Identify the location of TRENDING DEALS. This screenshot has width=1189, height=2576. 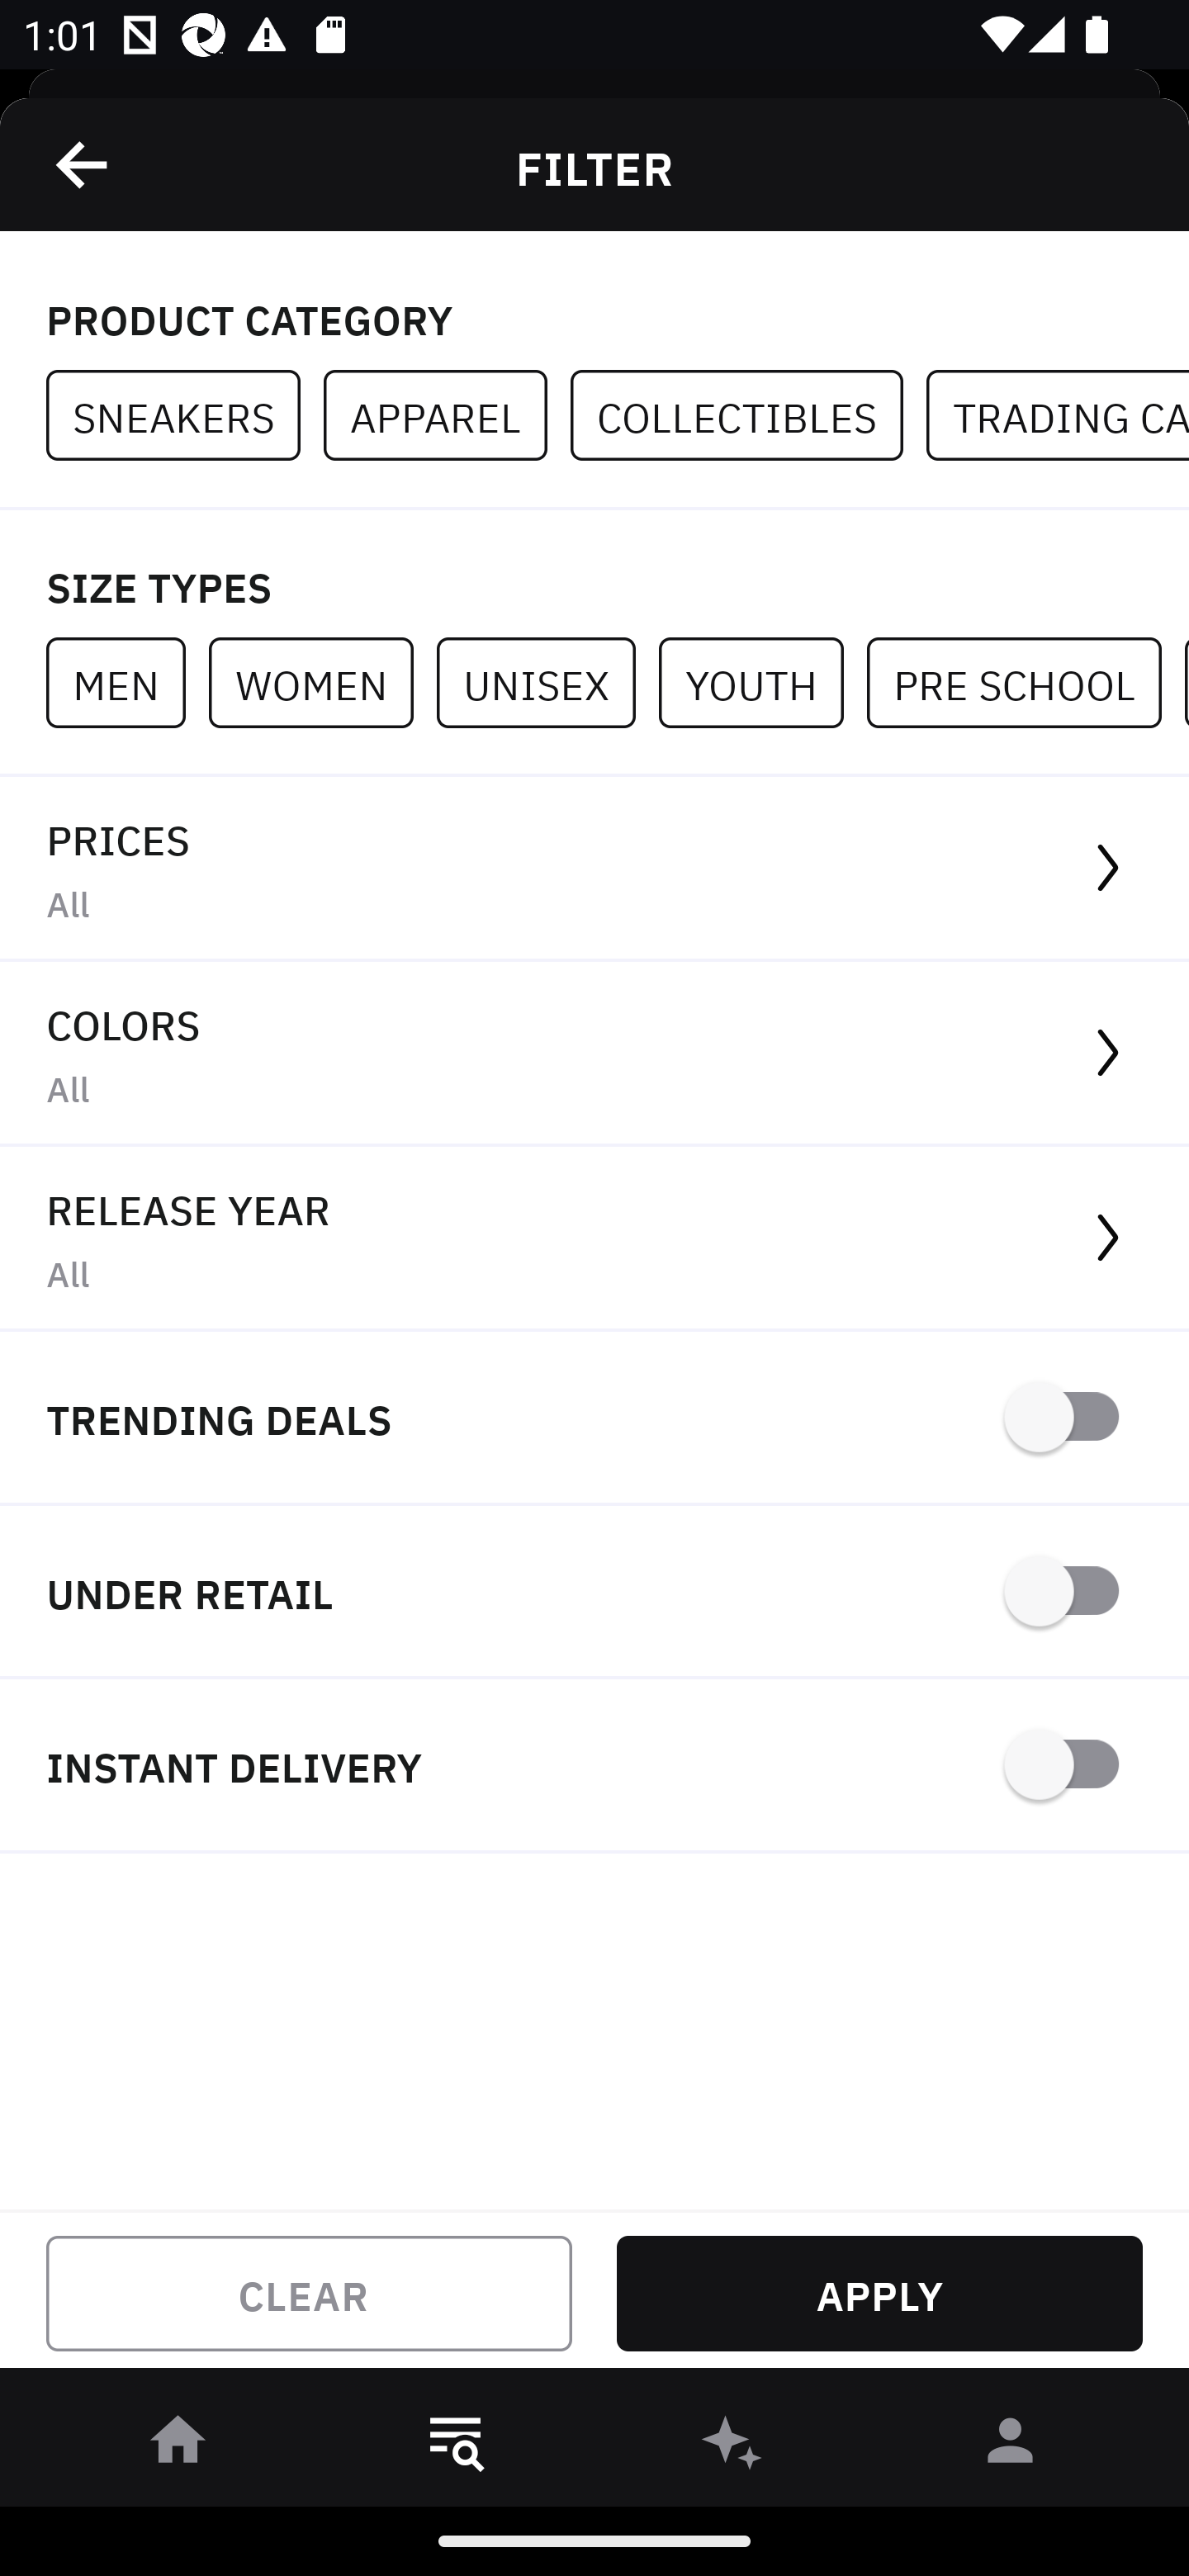
(594, 1419).